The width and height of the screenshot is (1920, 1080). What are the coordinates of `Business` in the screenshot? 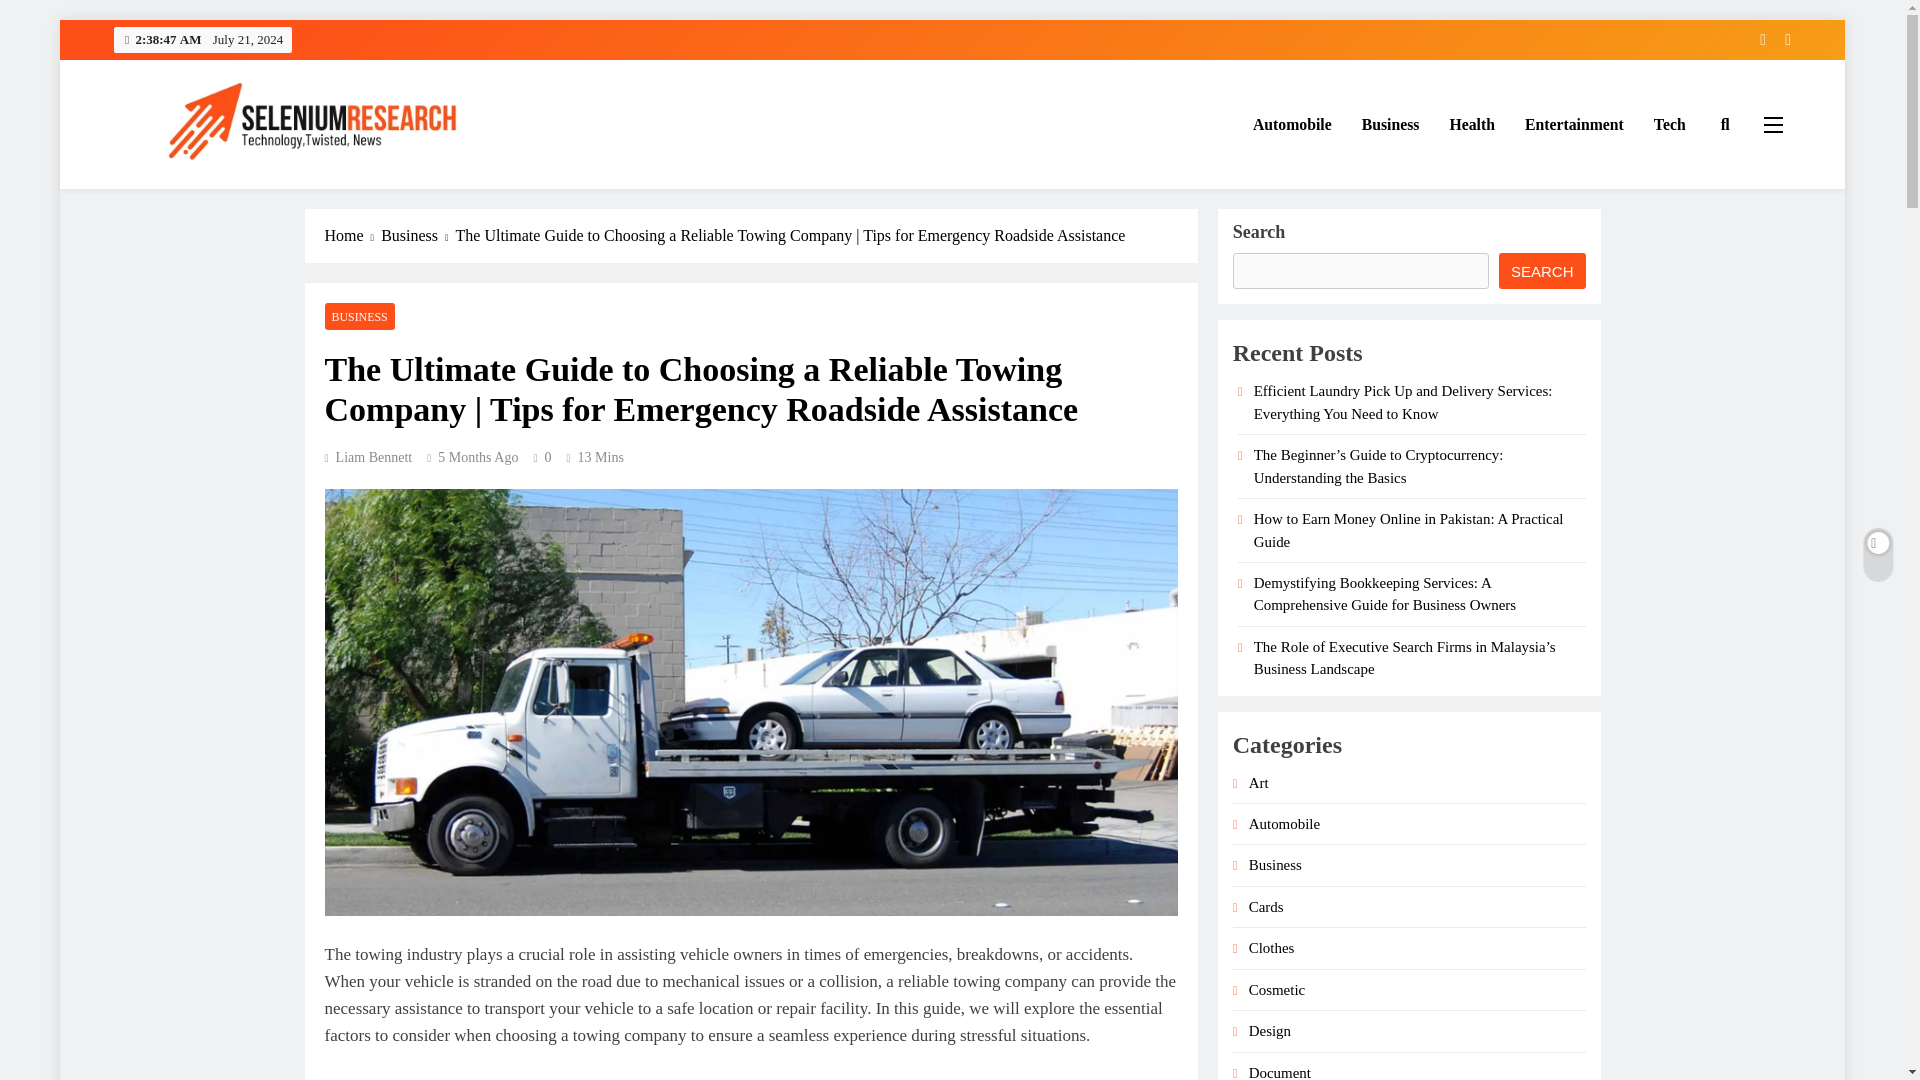 It's located at (1390, 125).